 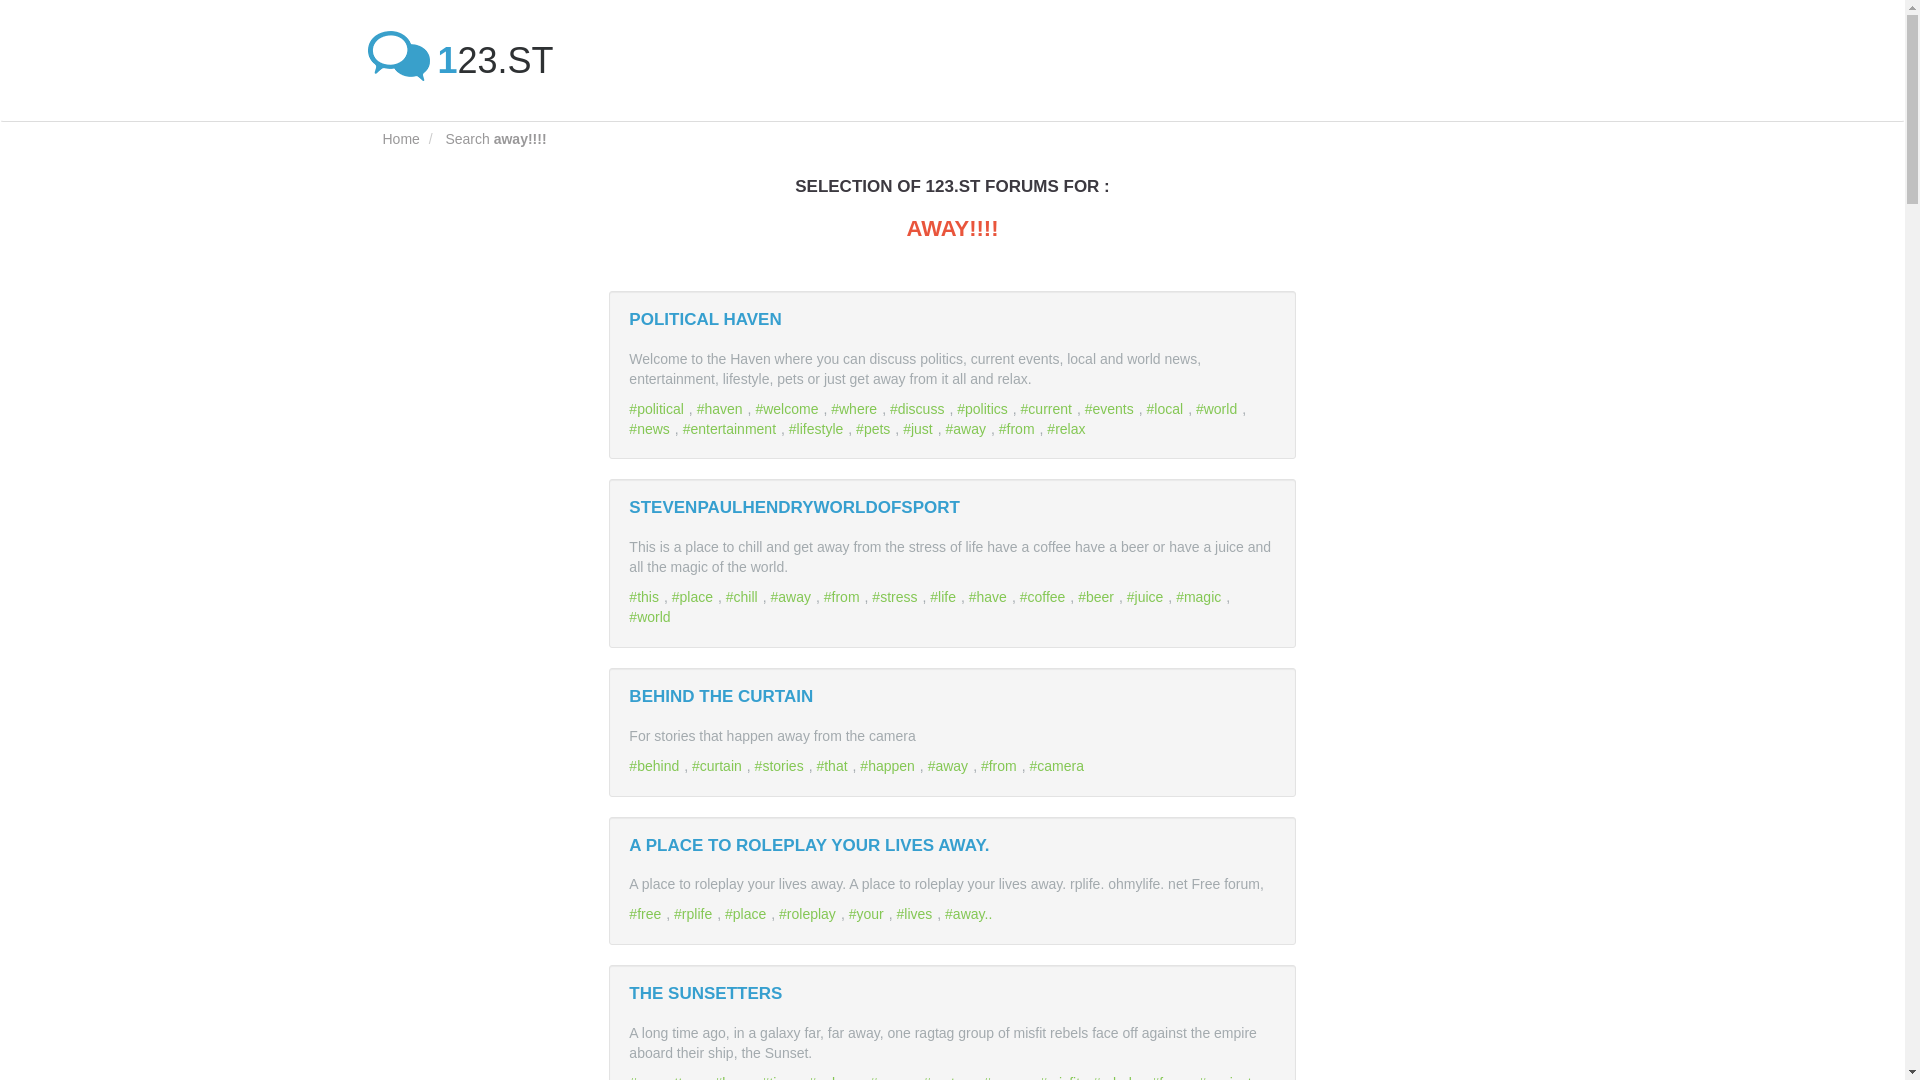 What do you see at coordinates (920, 428) in the screenshot?
I see `just` at bounding box center [920, 428].